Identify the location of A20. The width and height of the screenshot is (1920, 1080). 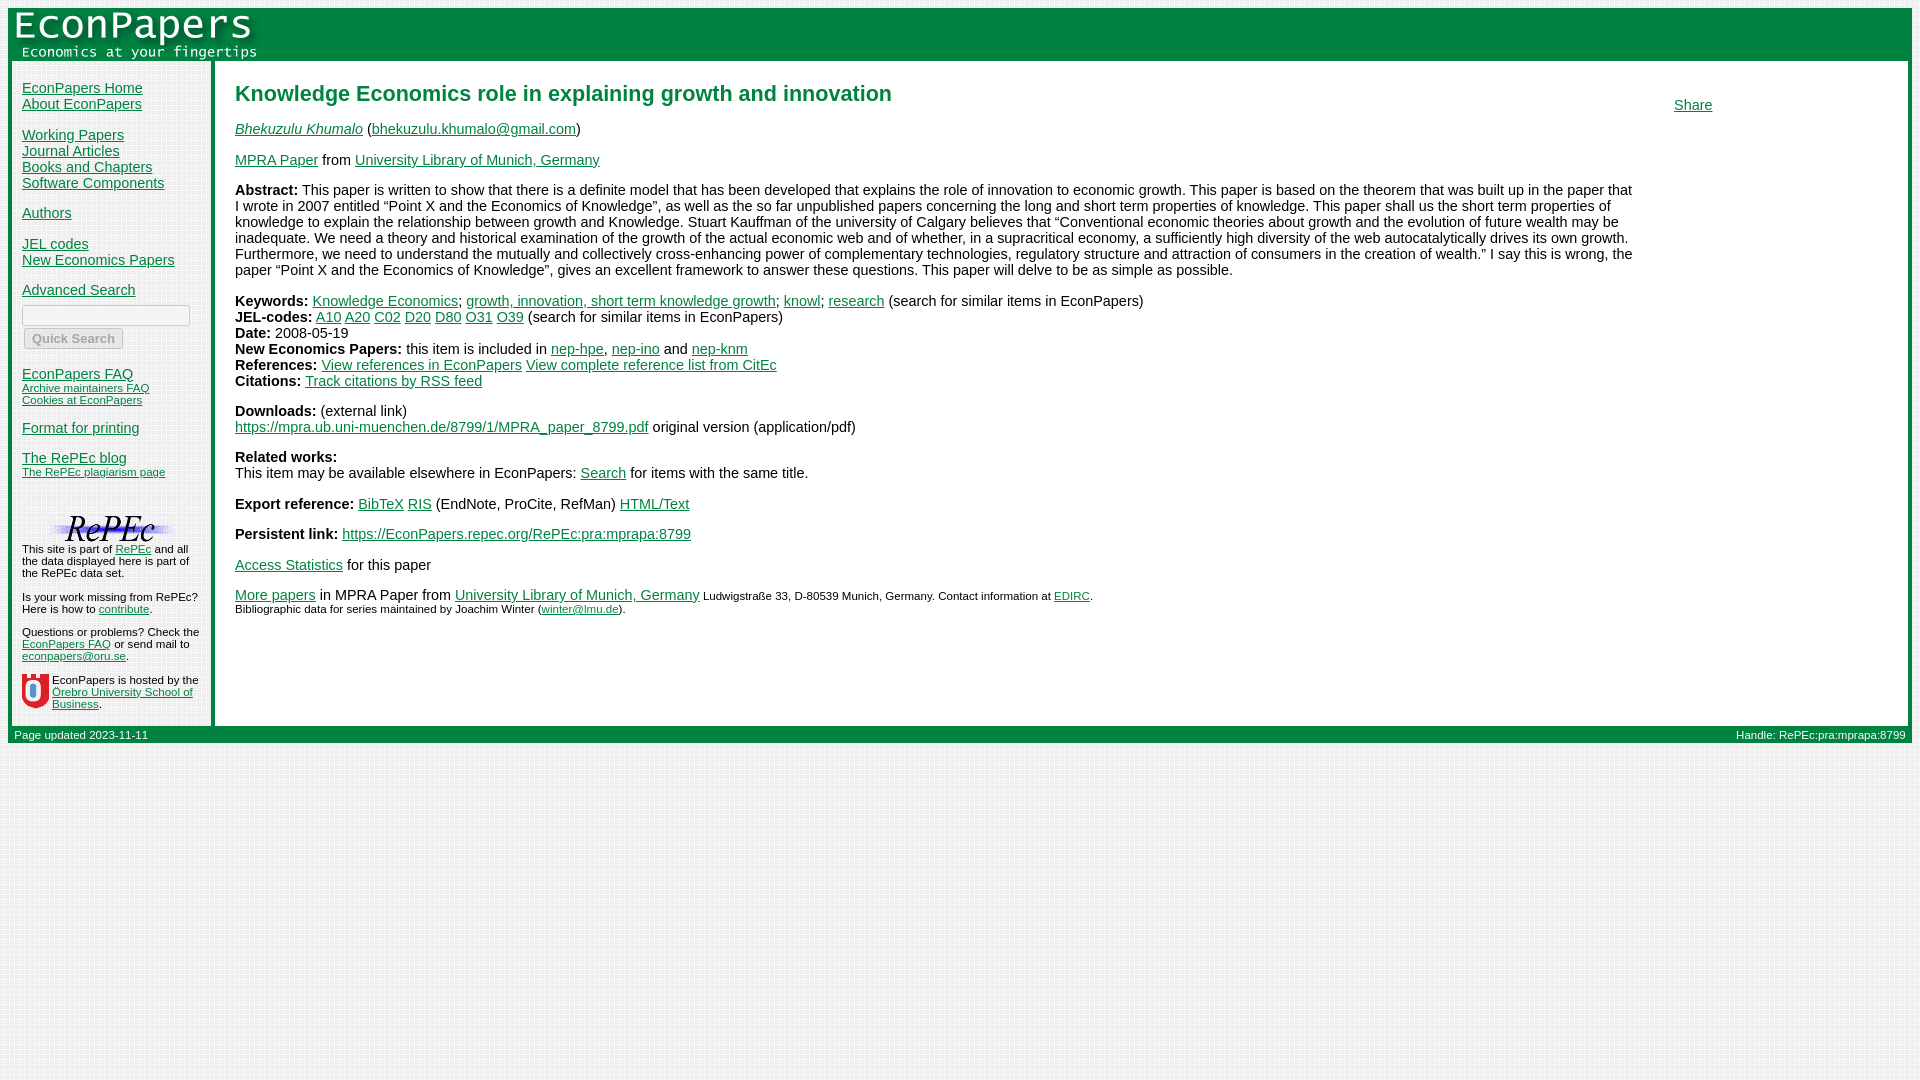
(358, 316).